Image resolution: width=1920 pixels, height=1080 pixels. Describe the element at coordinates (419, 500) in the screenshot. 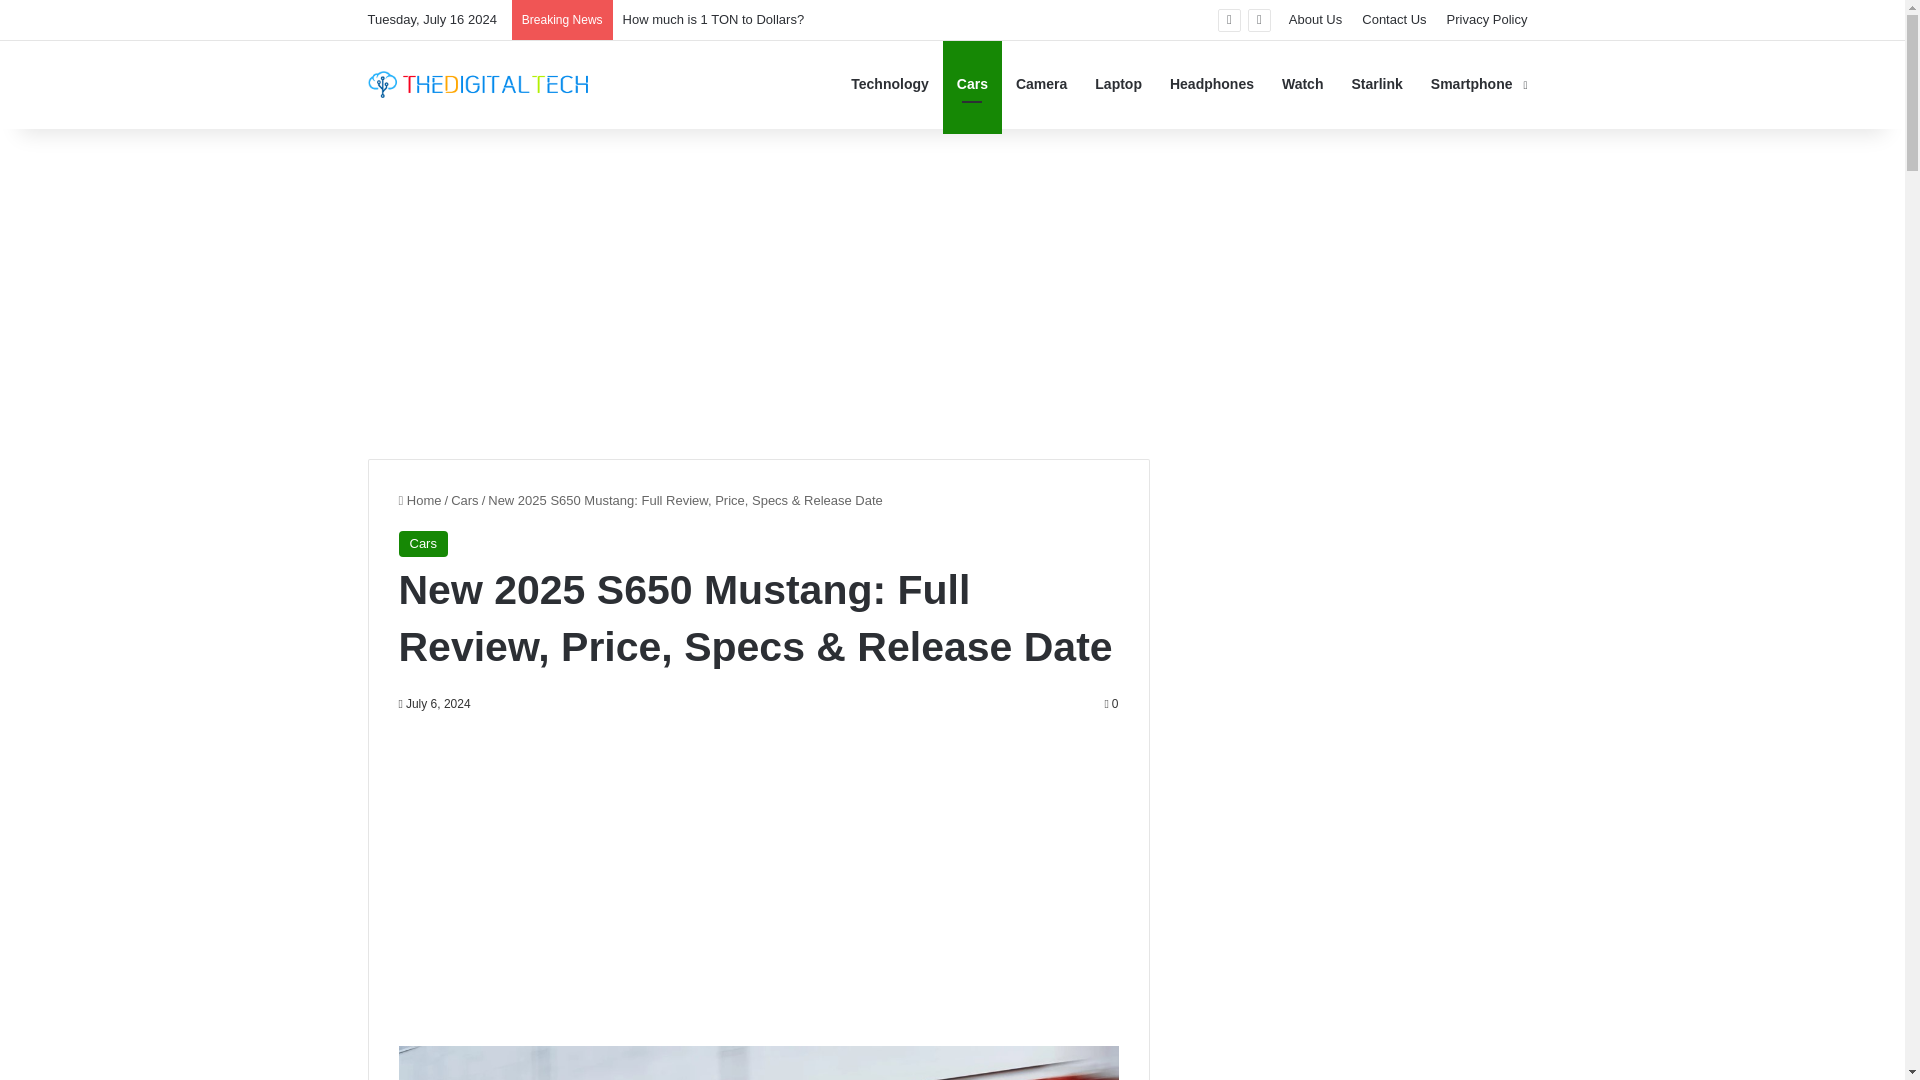

I see `Home` at that location.